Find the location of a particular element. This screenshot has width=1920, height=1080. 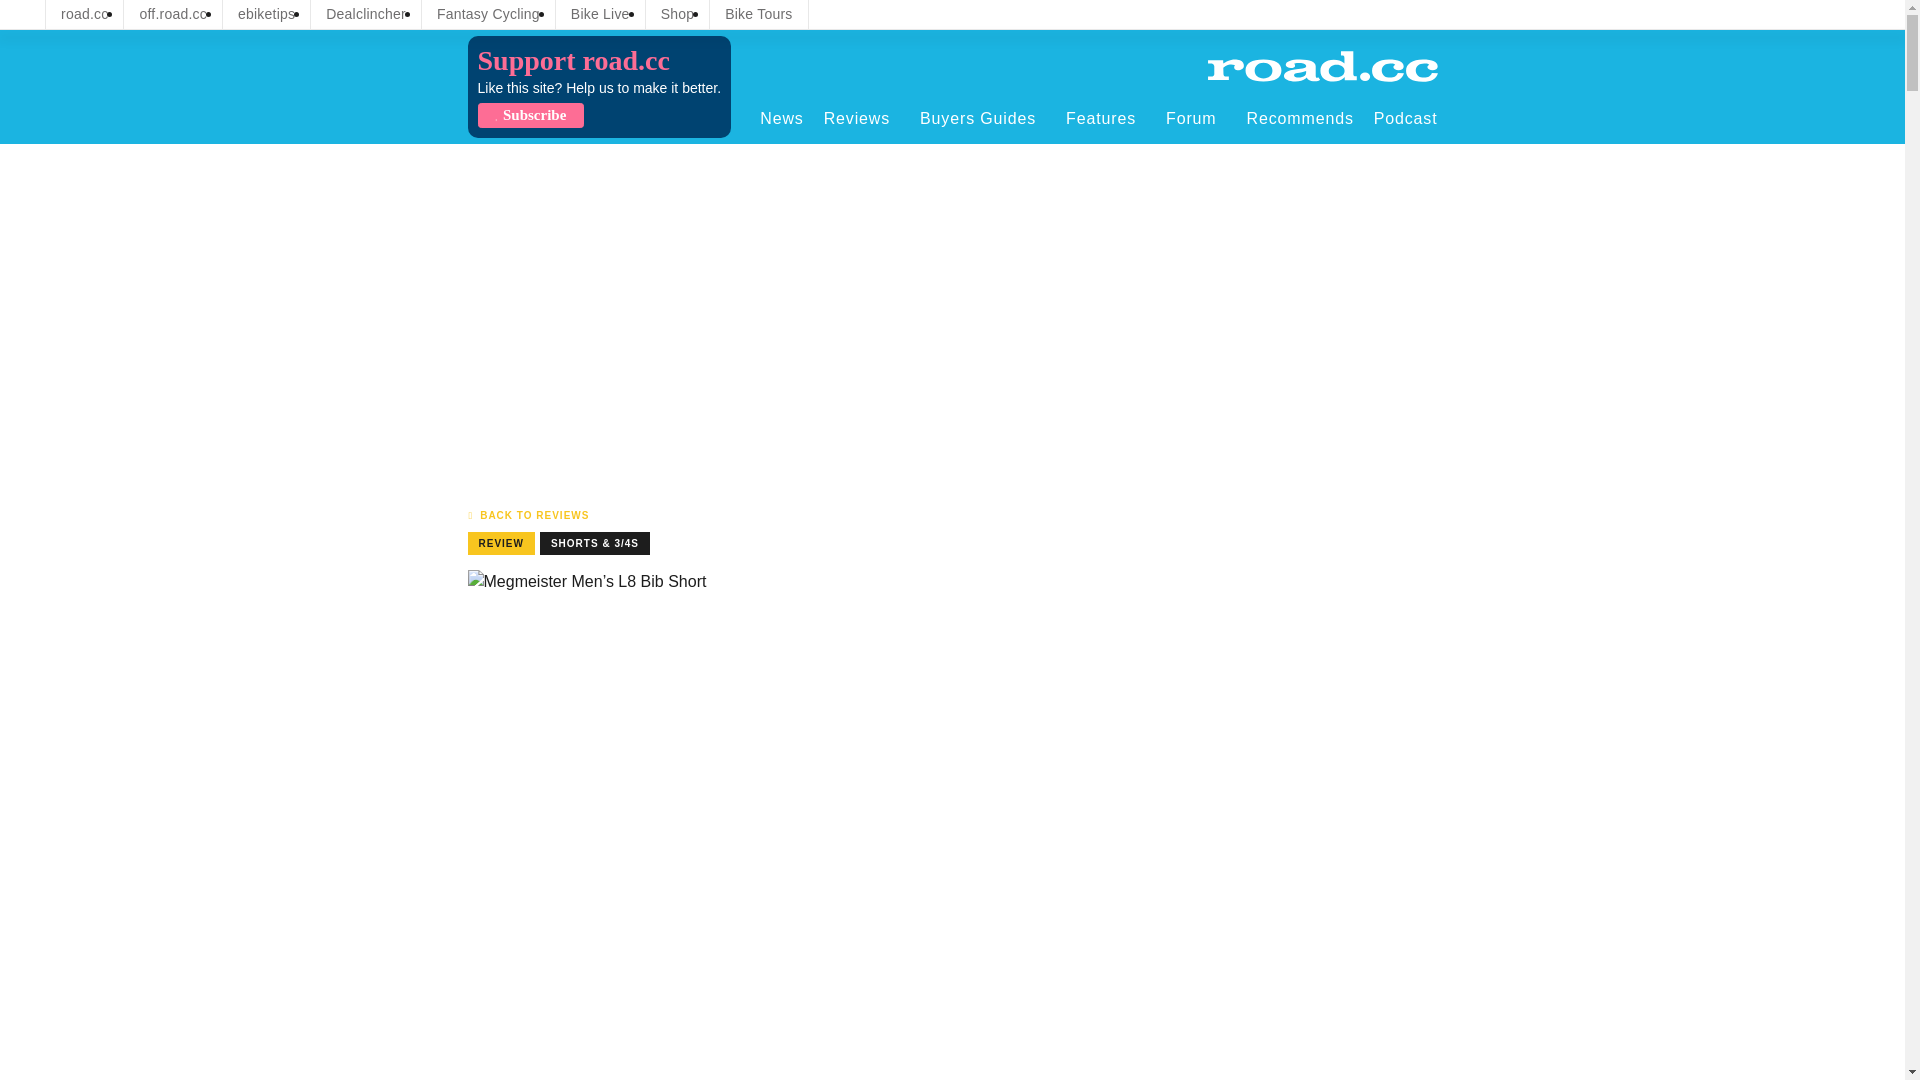

Shop is located at coordinates (678, 14).